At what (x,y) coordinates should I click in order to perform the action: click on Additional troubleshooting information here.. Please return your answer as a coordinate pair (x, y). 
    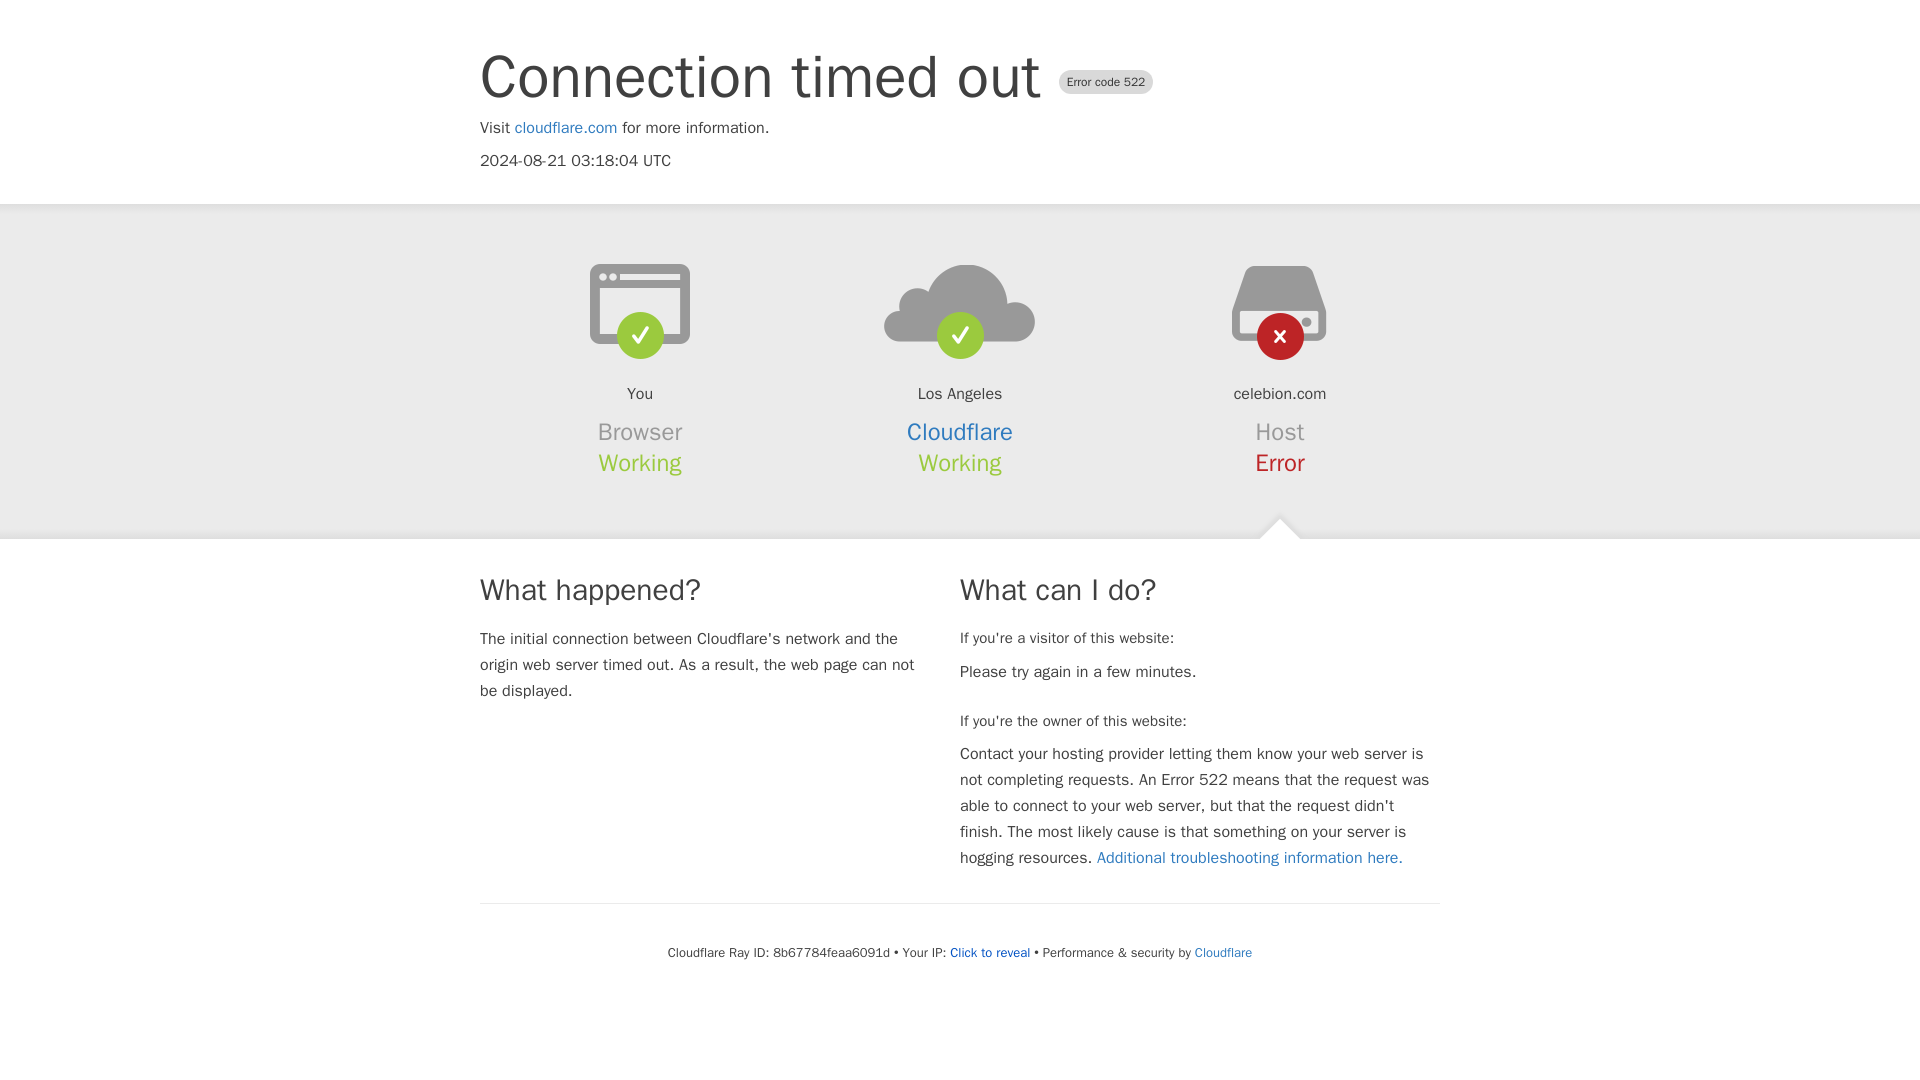
    Looking at the image, I should click on (1250, 858).